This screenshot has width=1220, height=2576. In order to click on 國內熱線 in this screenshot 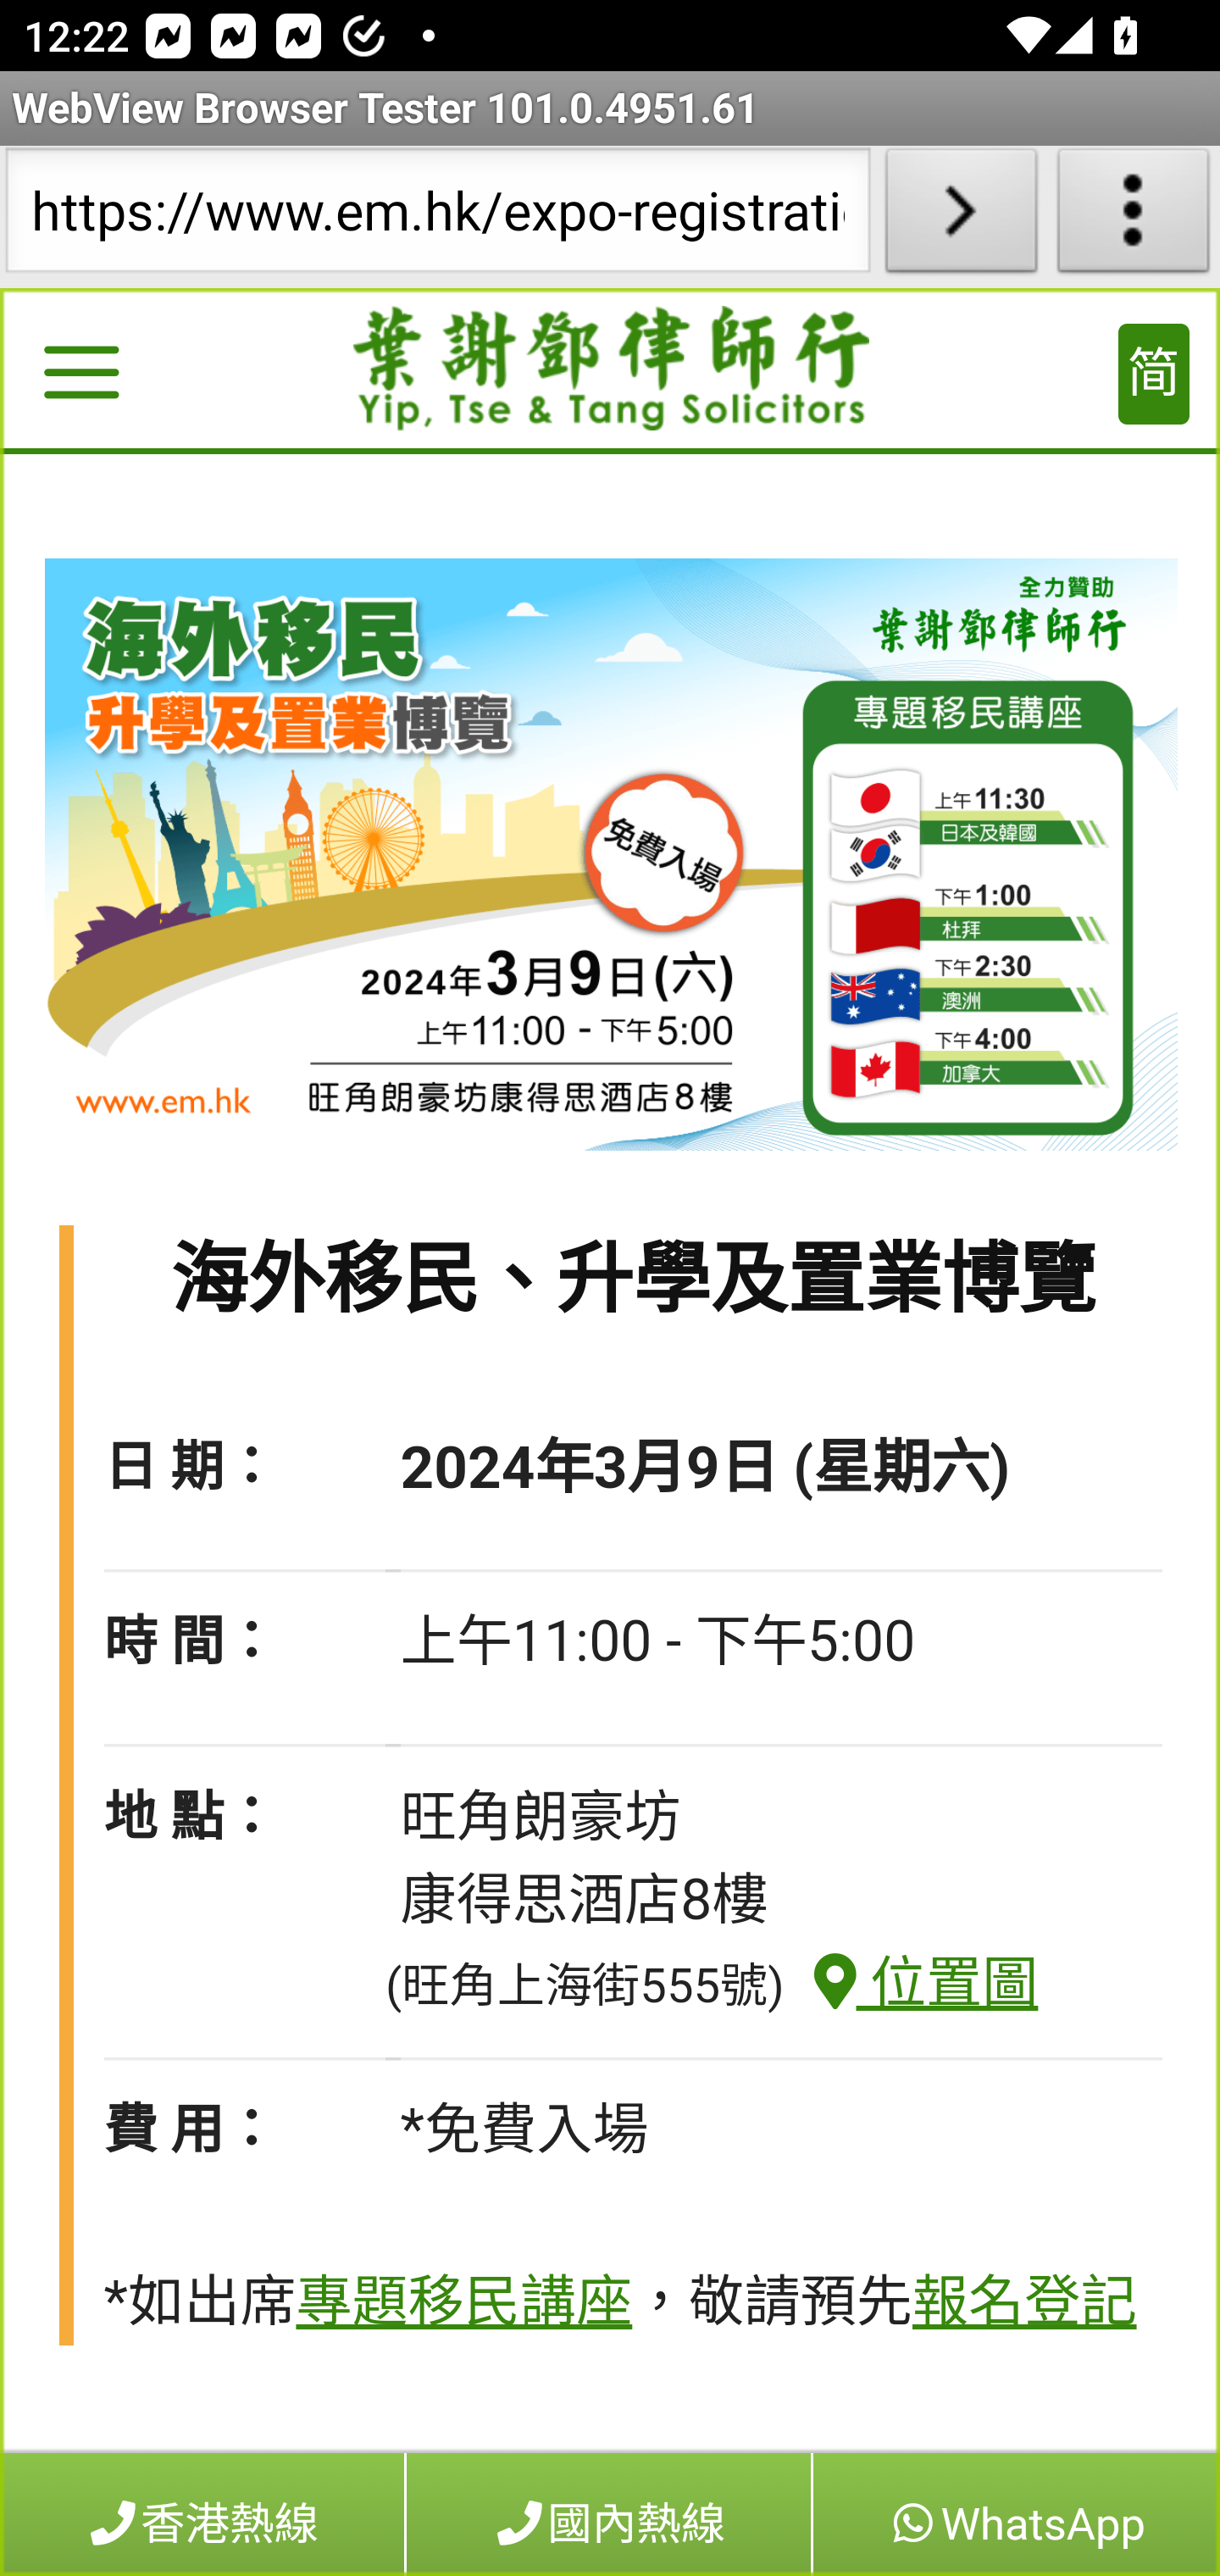, I will do `click(609, 2514)`.